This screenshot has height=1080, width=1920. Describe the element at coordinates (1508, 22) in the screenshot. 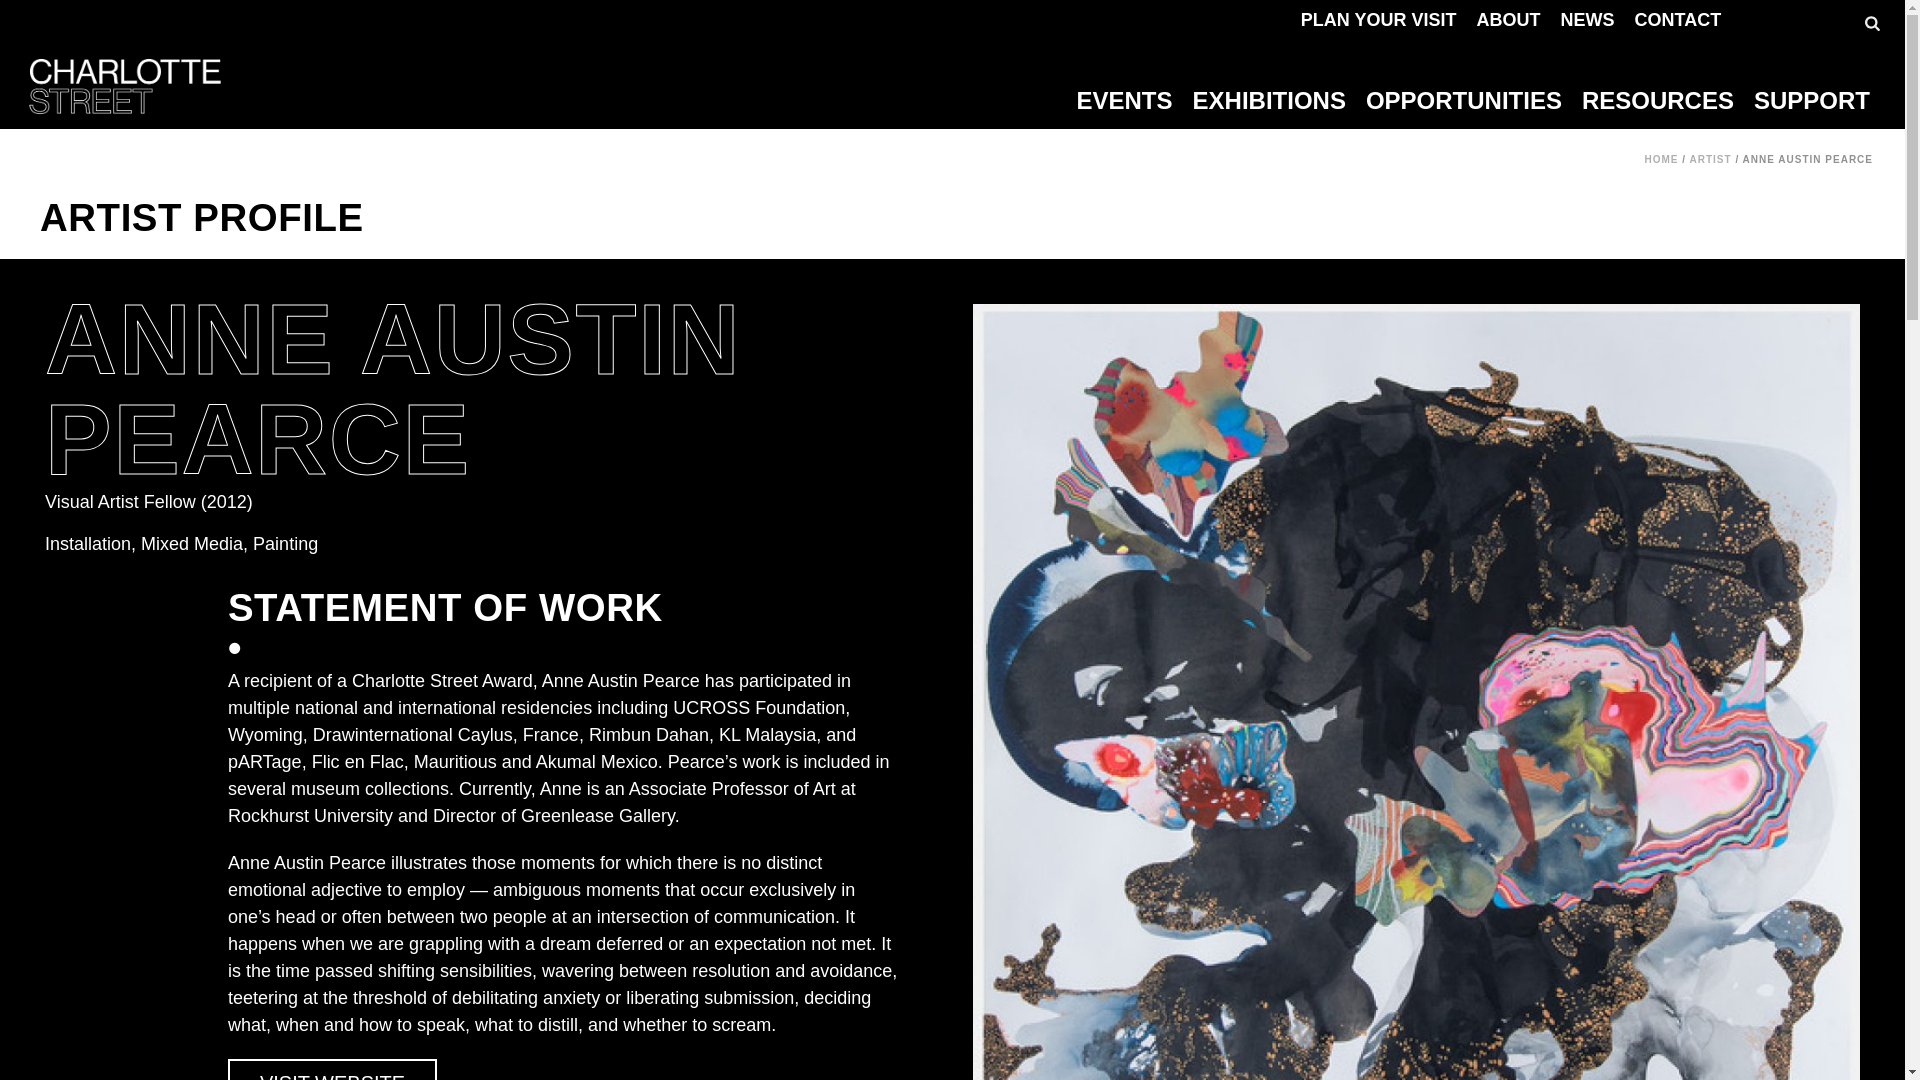

I see `ABOUT` at that location.